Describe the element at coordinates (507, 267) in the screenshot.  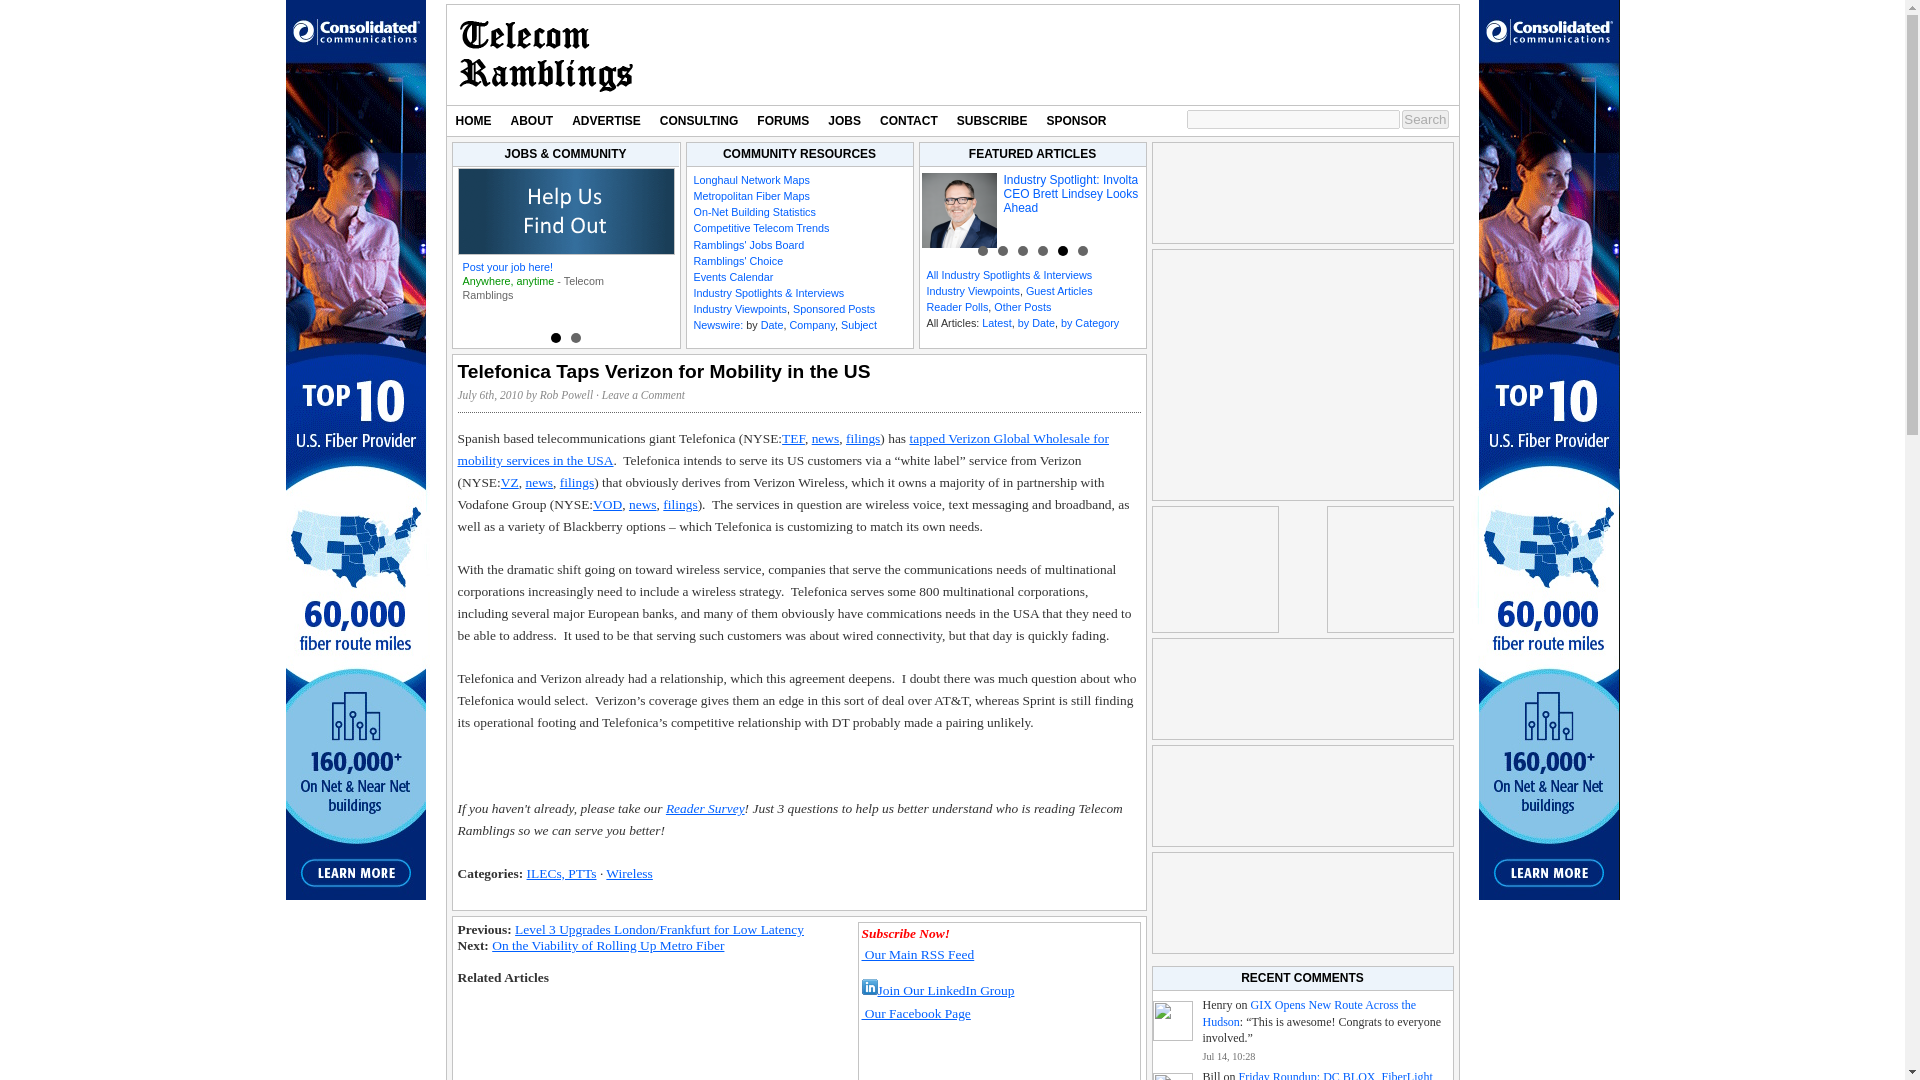
I see `Post your job here!` at that location.